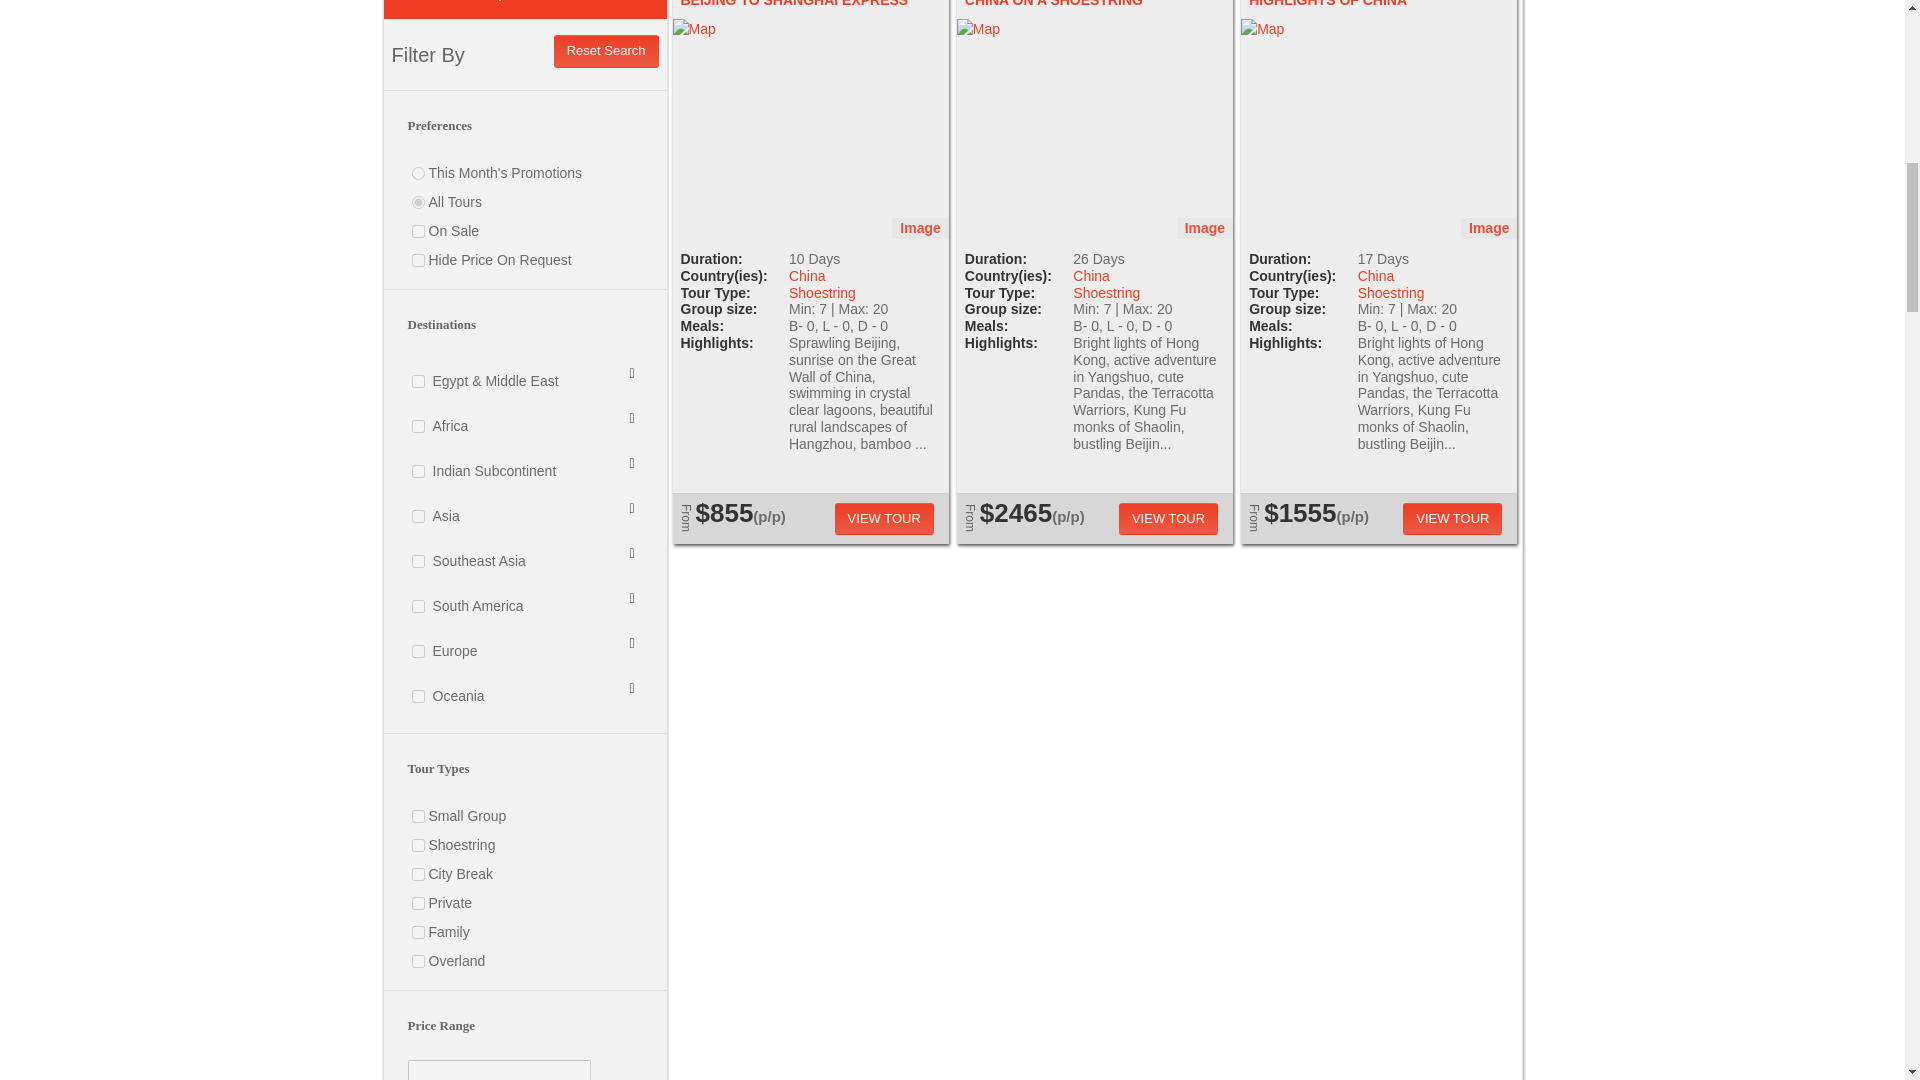 The image size is (1920, 1080). What do you see at coordinates (418, 202) in the screenshot?
I see `showall` at bounding box center [418, 202].